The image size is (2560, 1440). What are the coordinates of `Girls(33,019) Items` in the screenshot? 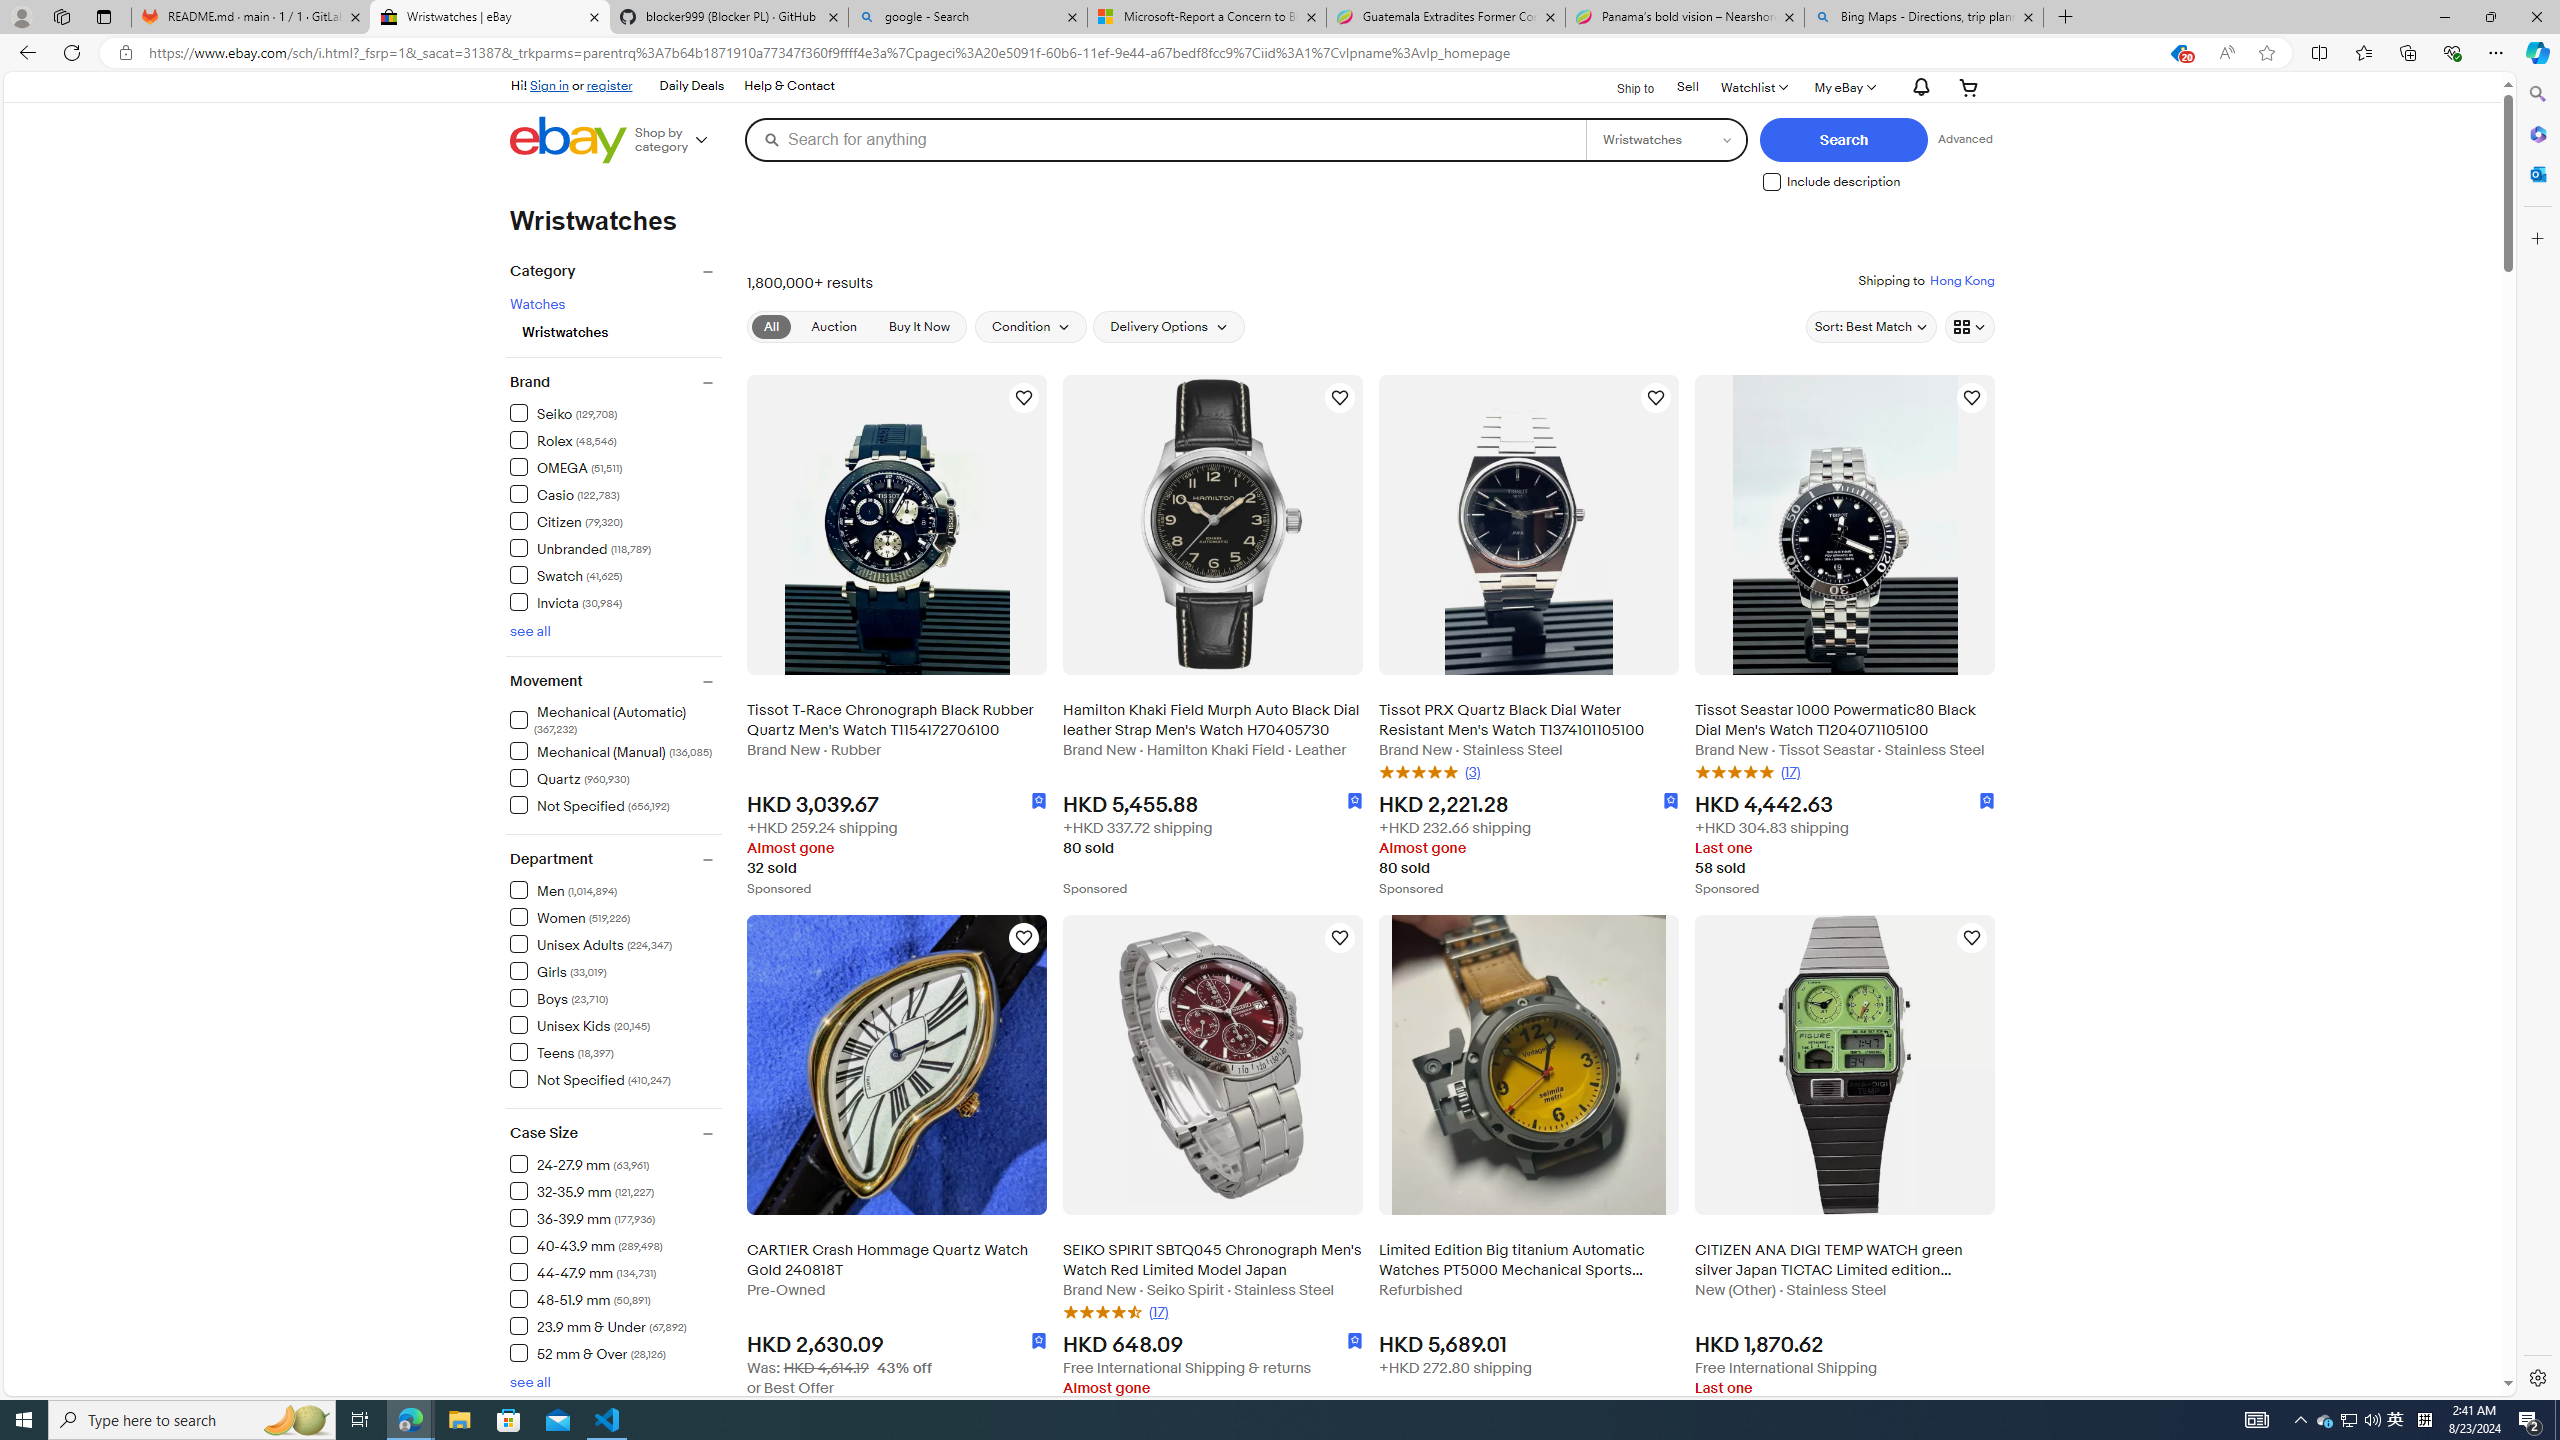 It's located at (615, 970).